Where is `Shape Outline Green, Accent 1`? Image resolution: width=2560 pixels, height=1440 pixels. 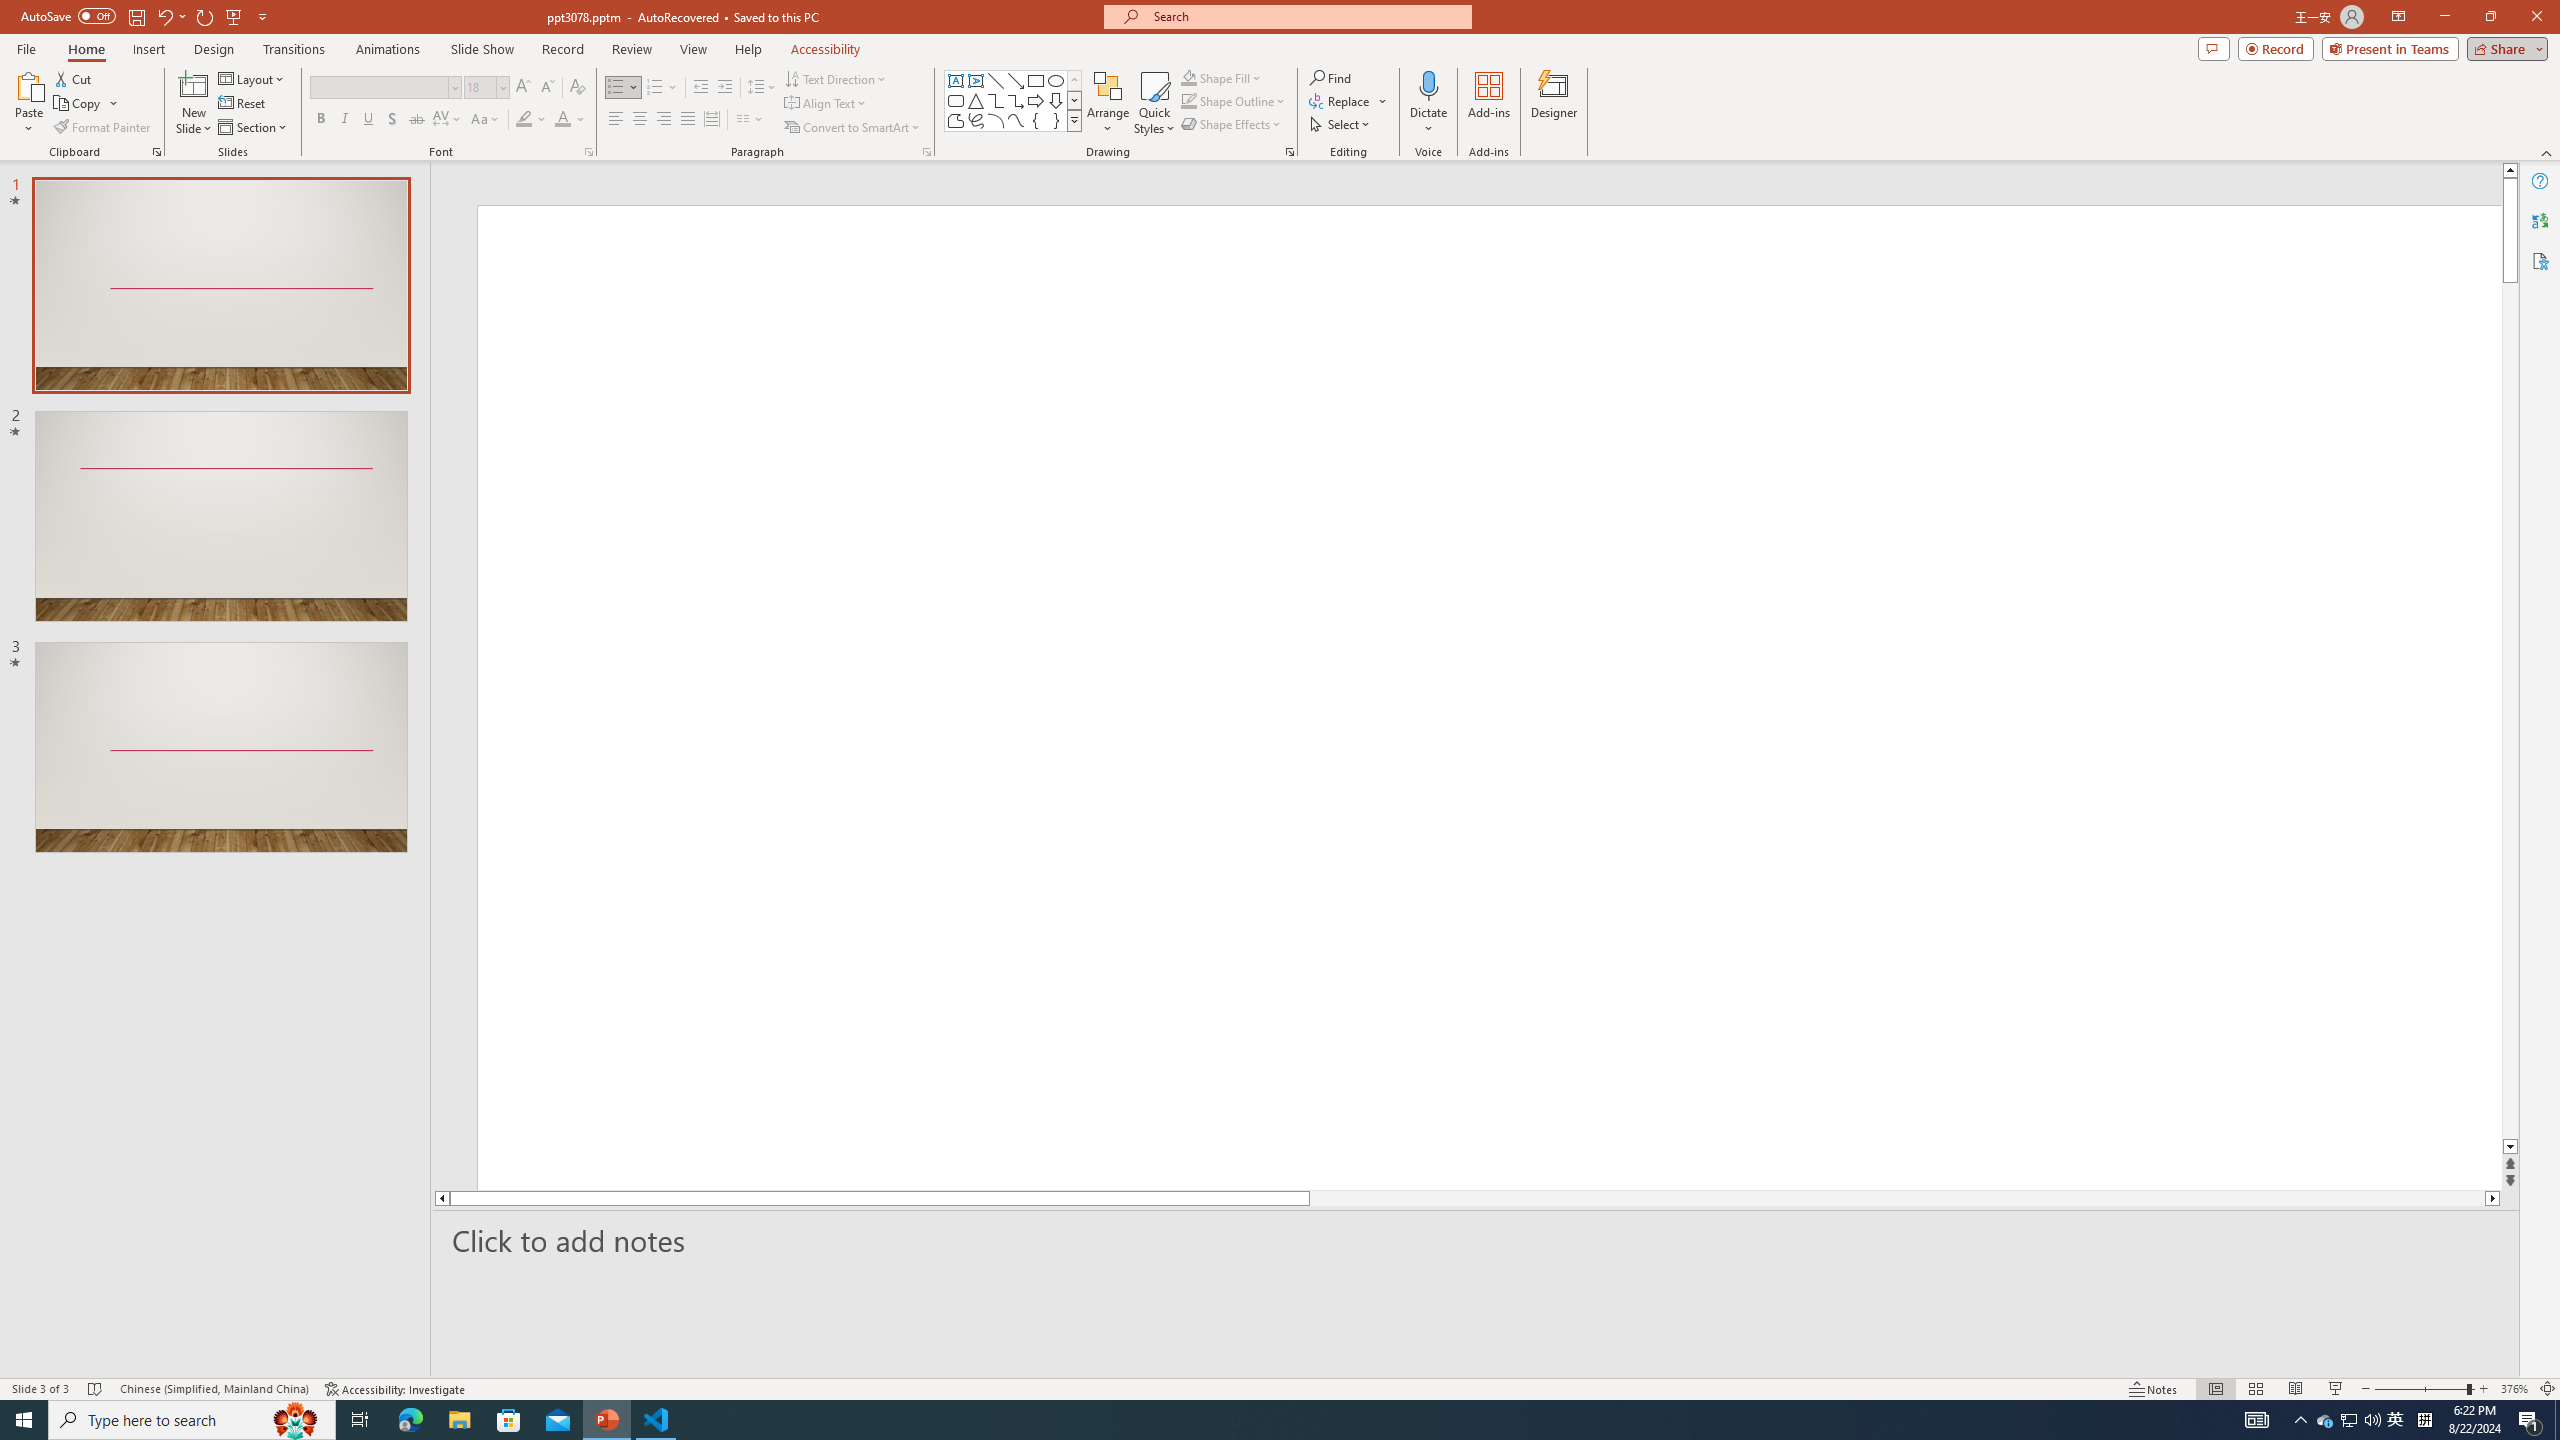 Shape Outline Green, Accent 1 is located at coordinates (1188, 100).